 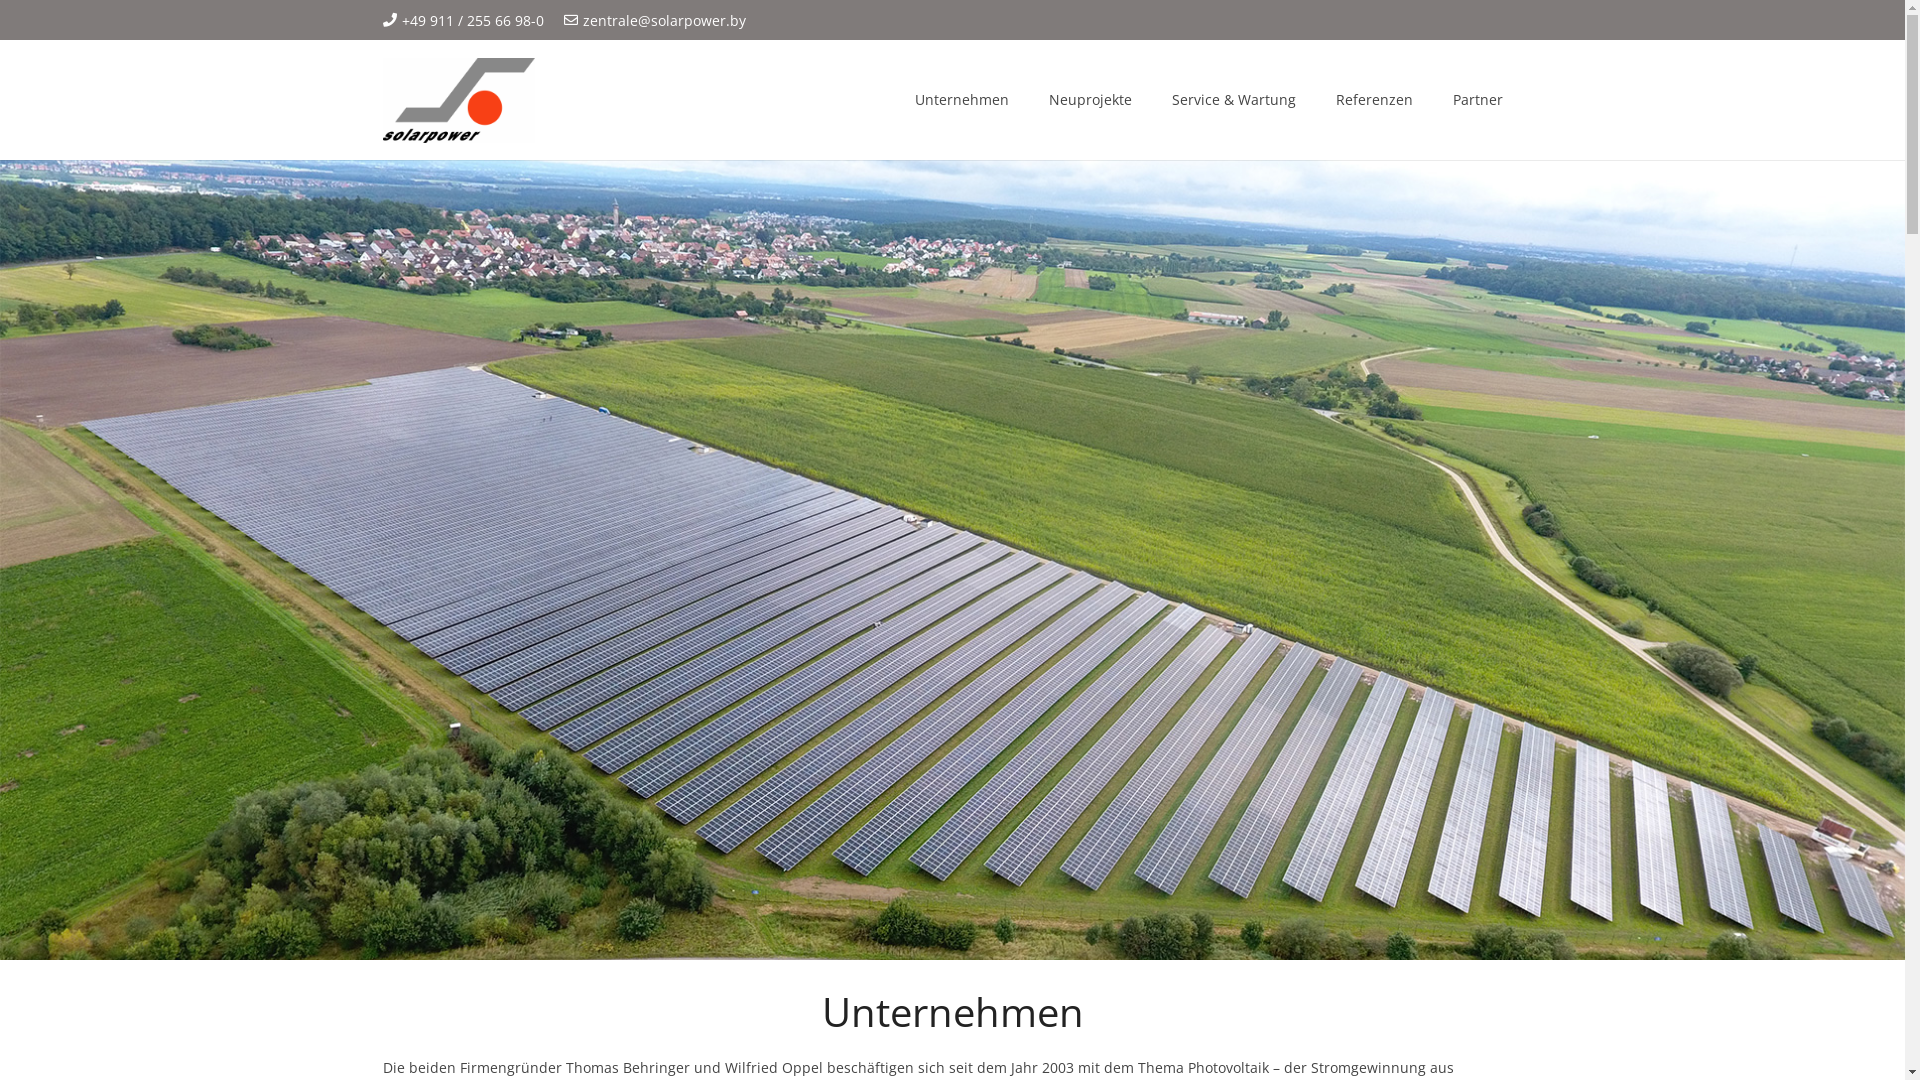 I want to click on +49 911 / 255 66 98-0, so click(x=463, y=20).